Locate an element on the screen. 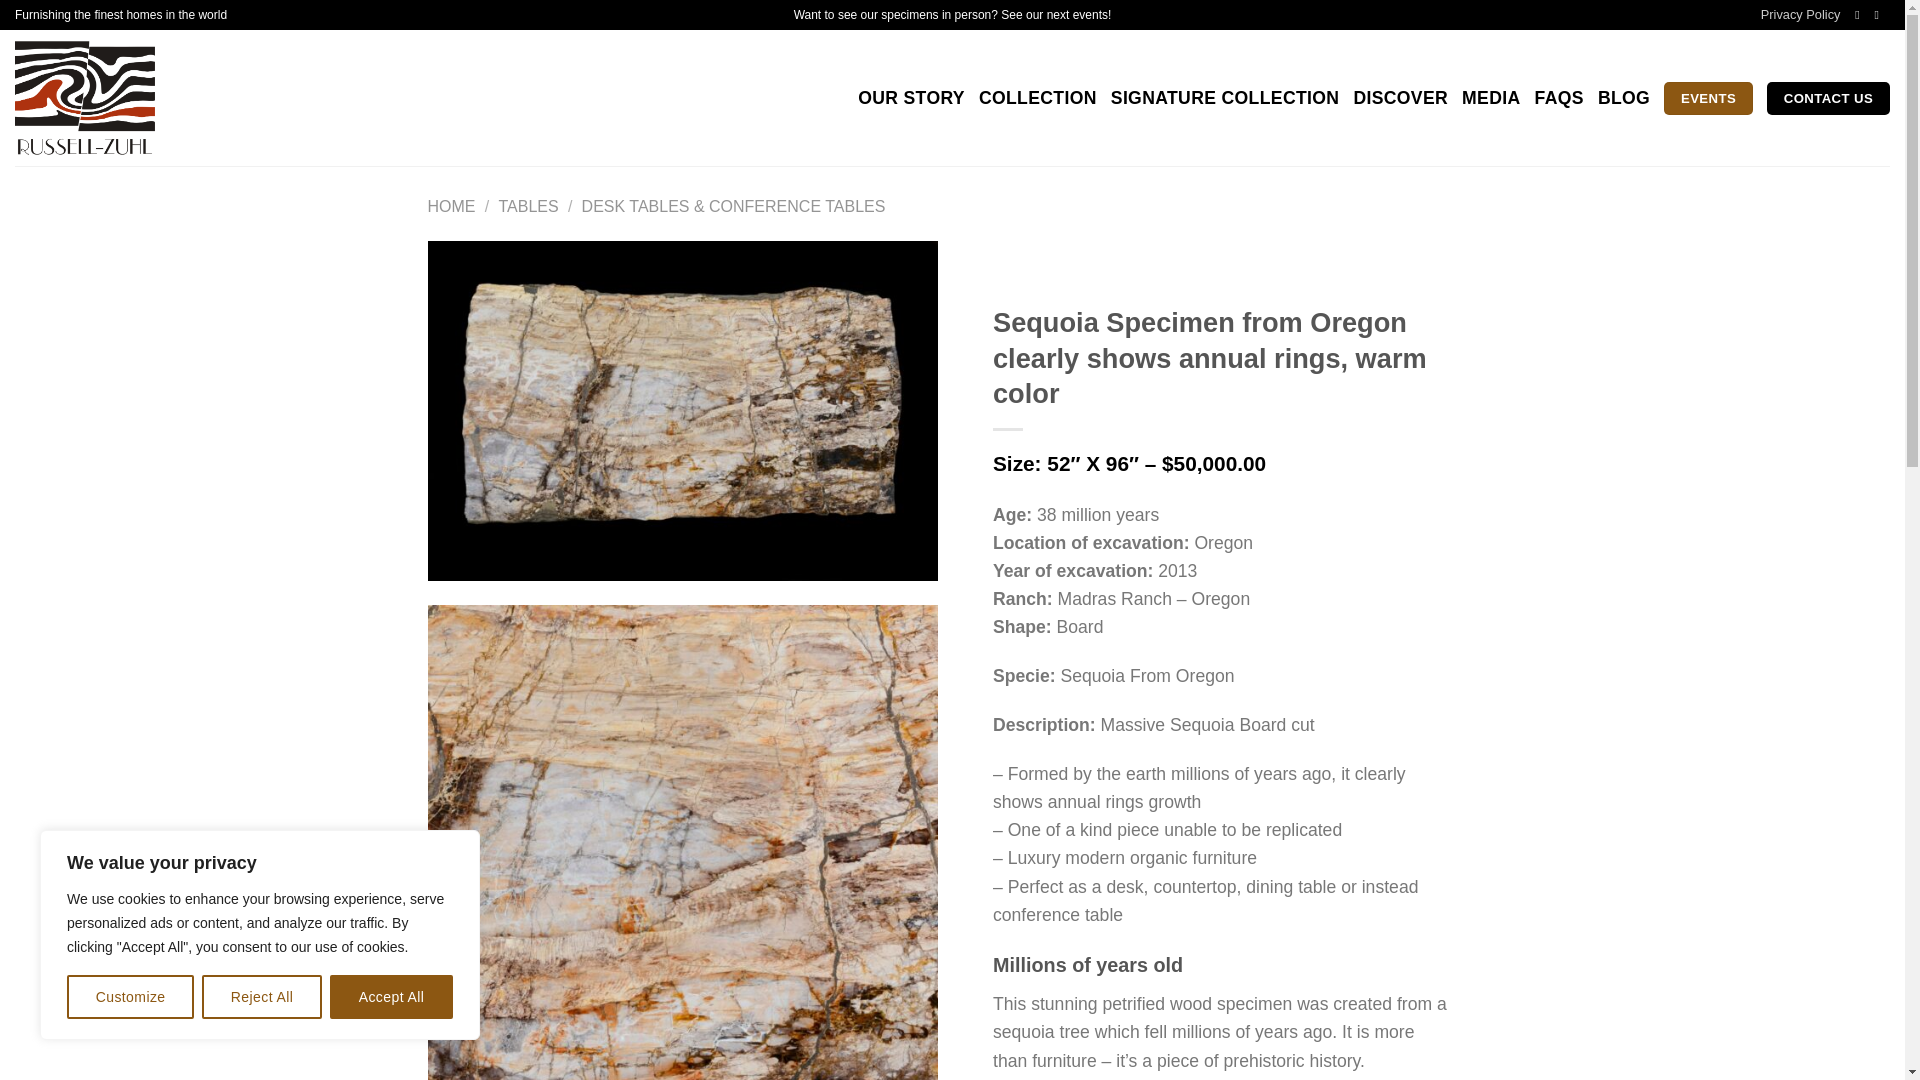 This screenshot has height=1080, width=1920. CONTACT US is located at coordinates (1828, 98).